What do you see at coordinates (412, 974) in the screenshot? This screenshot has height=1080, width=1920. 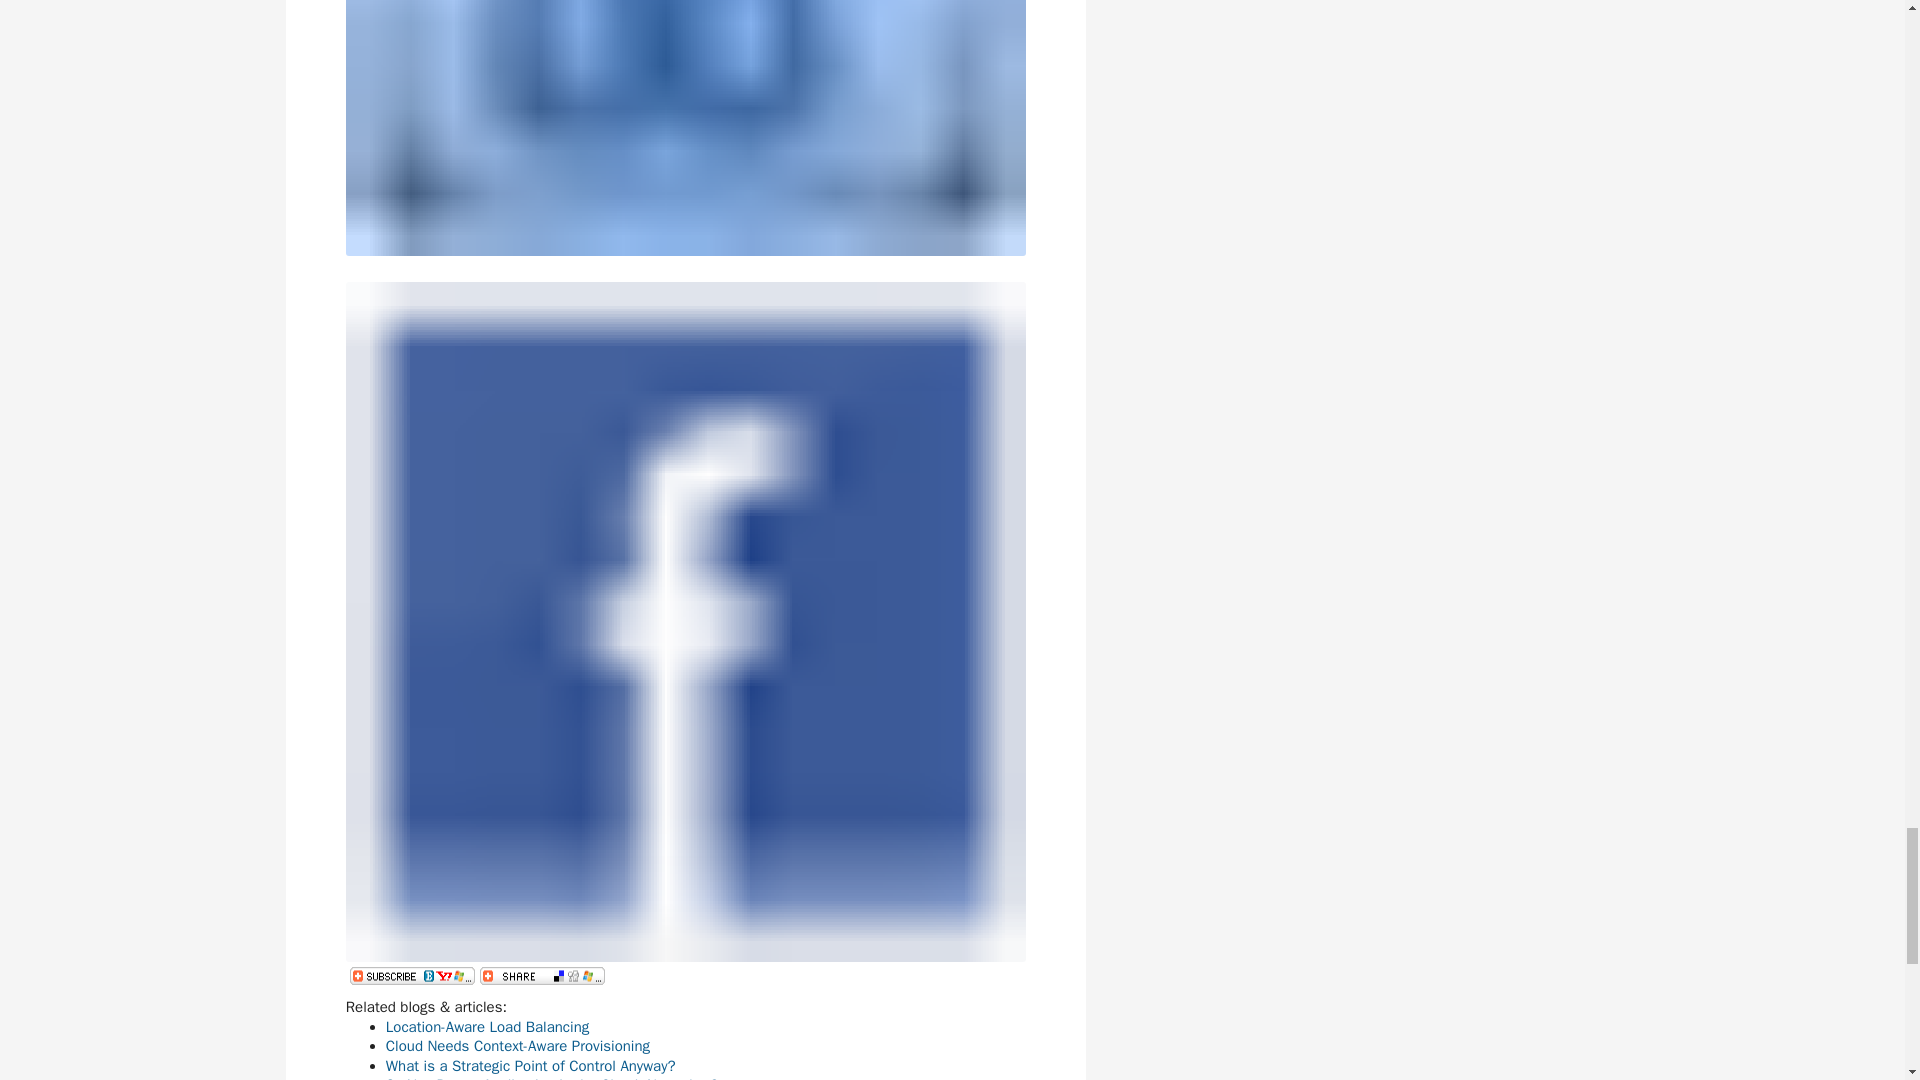 I see `Subscribe using any feed reader!` at bounding box center [412, 974].